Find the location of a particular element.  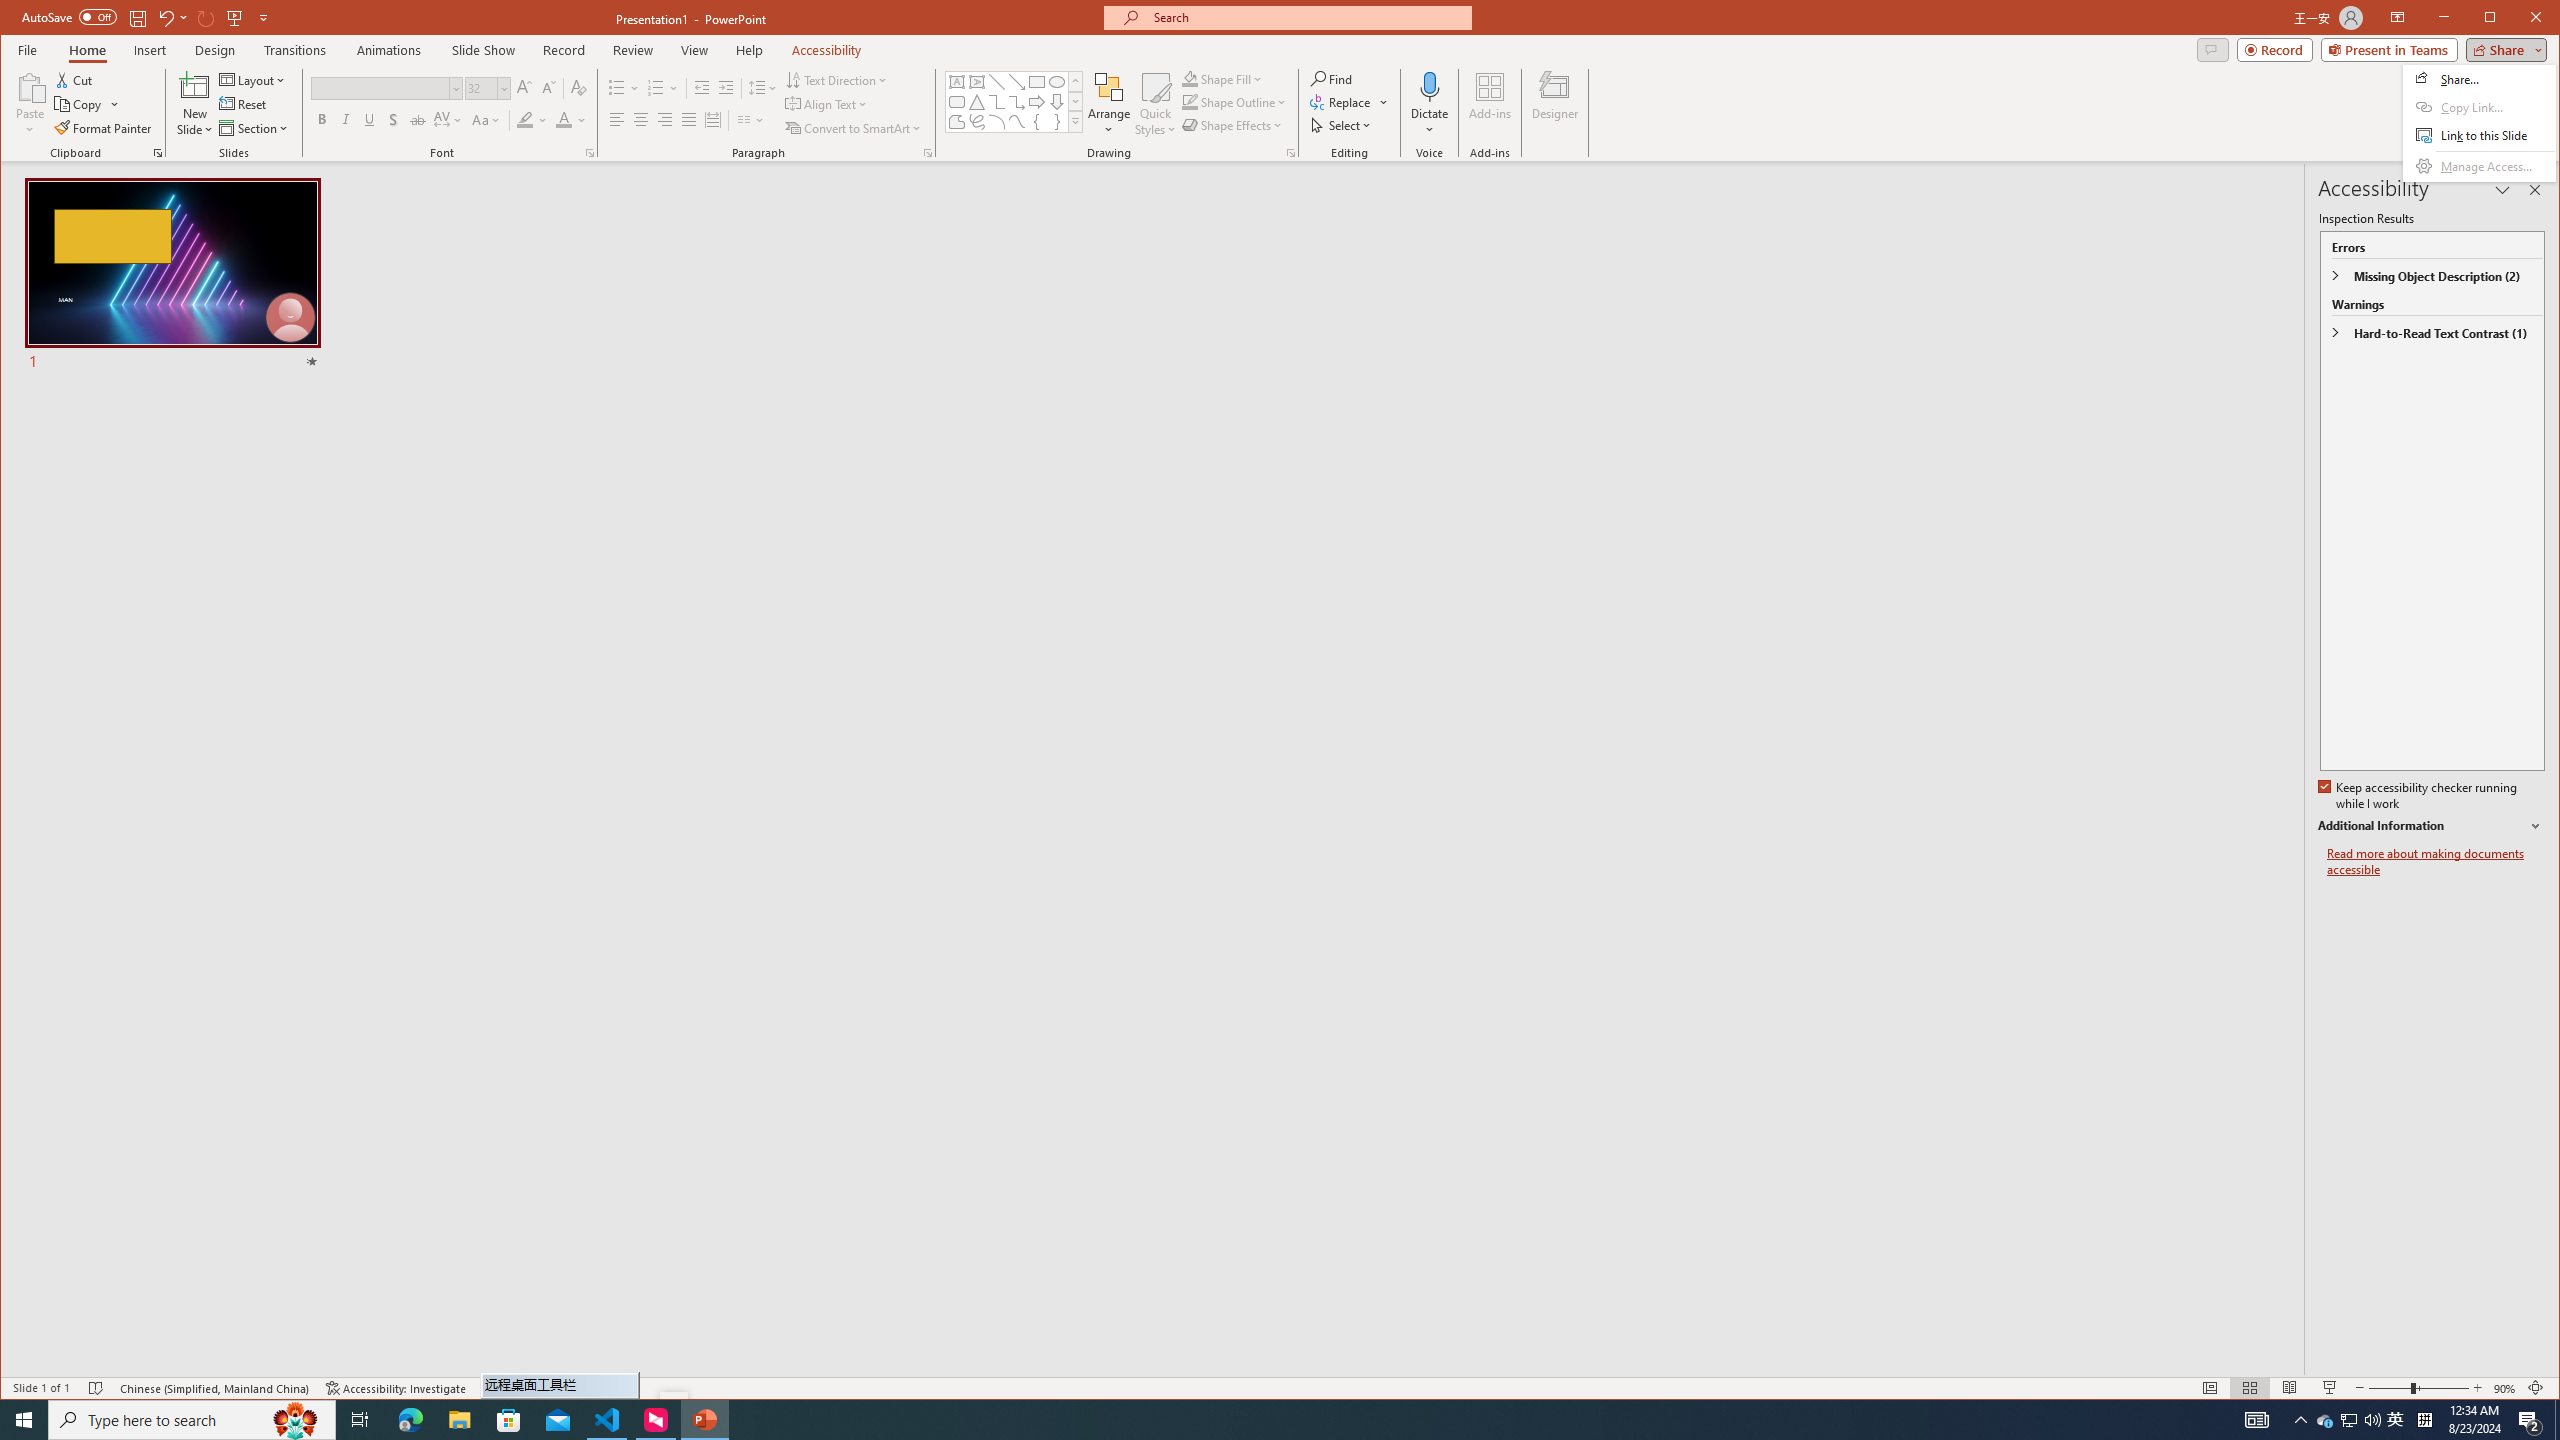

Office Clipboard... is located at coordinates (158, 153).